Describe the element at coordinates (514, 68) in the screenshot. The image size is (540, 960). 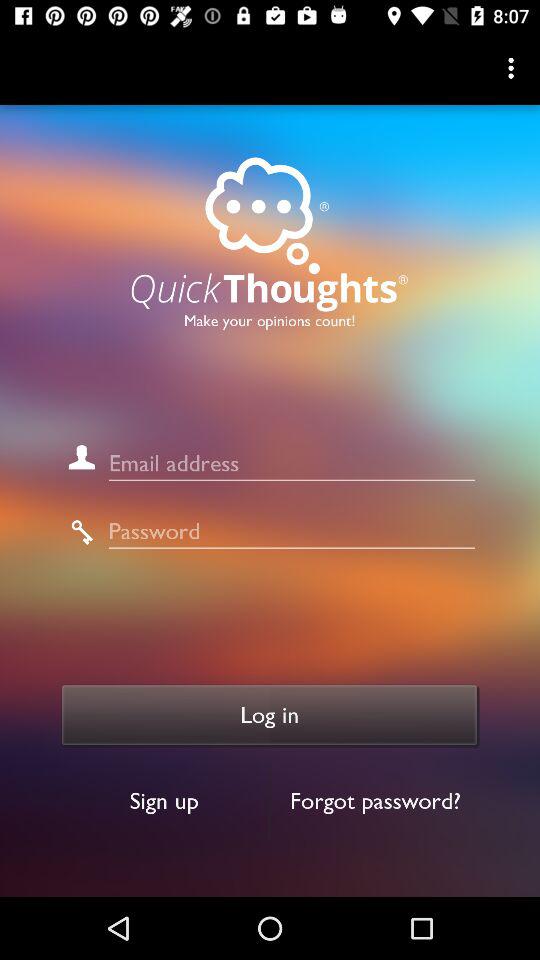
I see `press item at the top right corner` at that location.